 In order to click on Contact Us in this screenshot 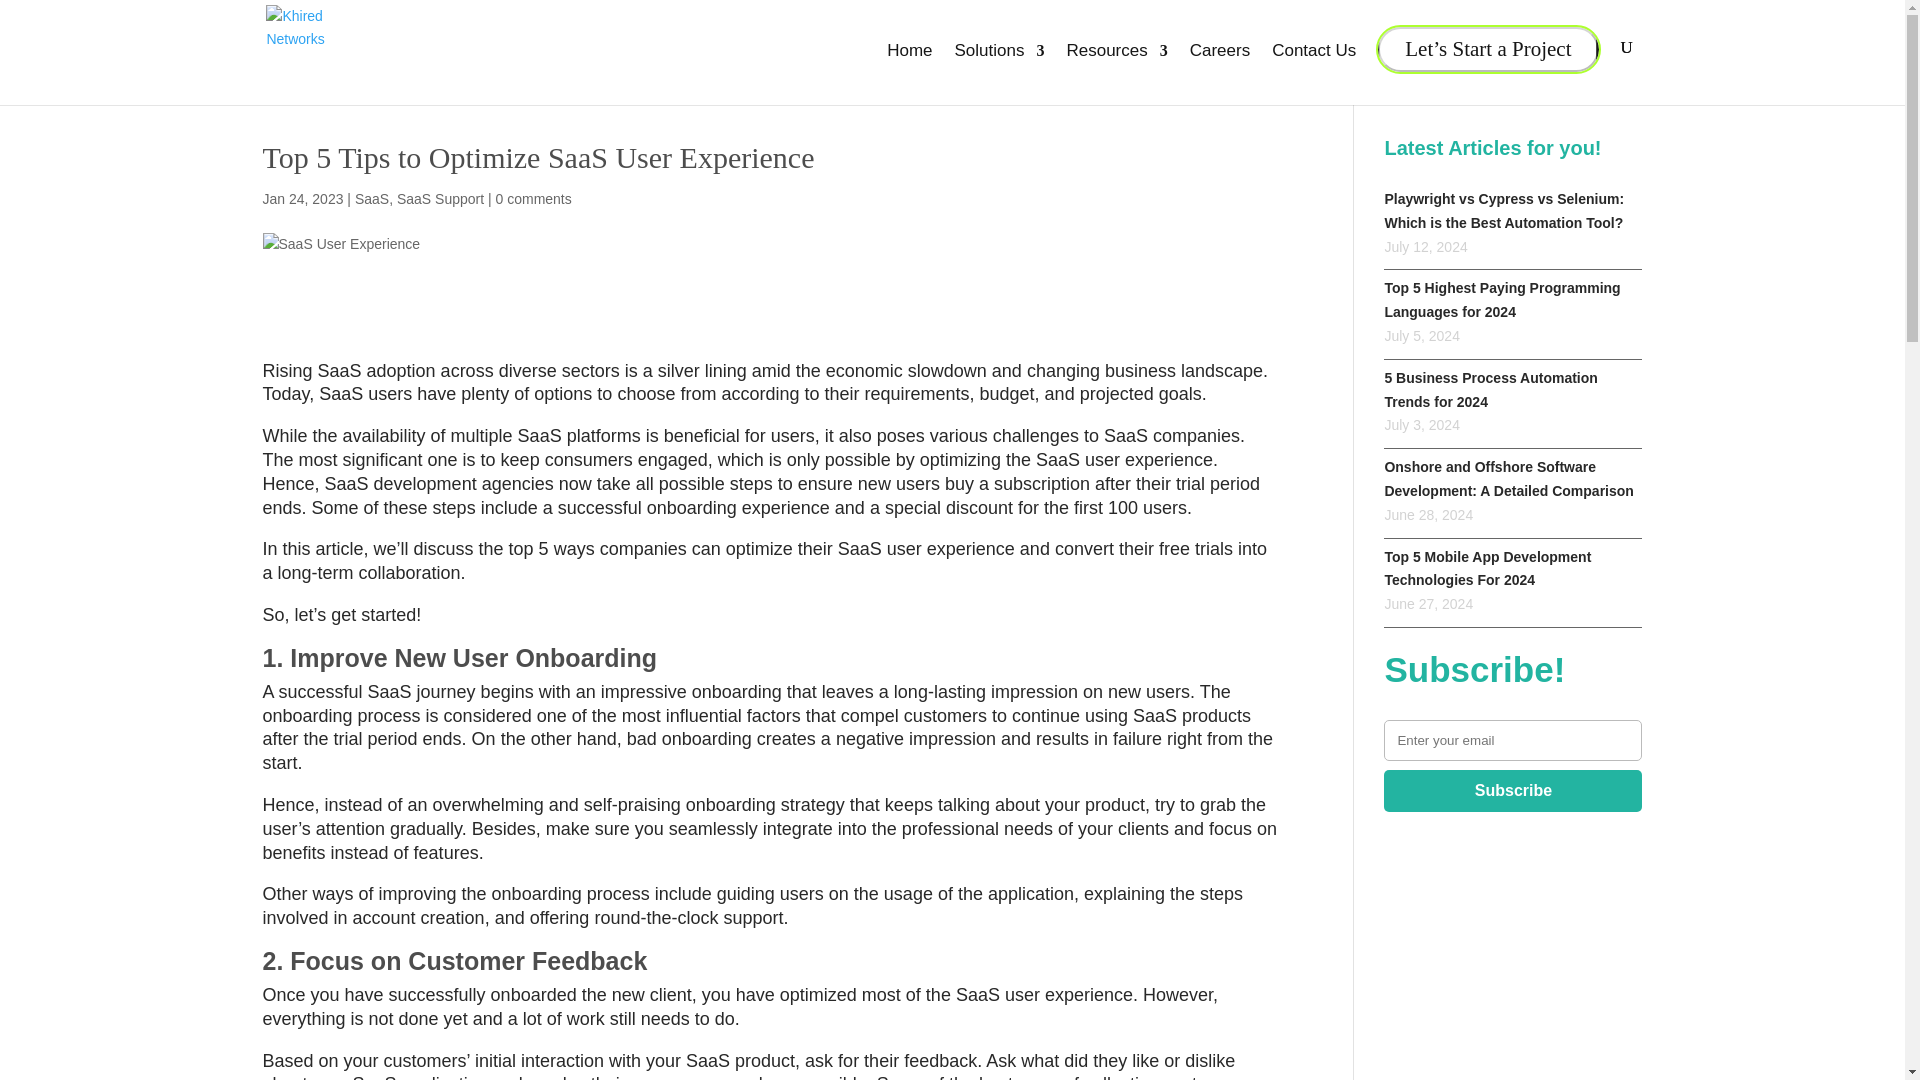, I will do `click(1313, 67)`.